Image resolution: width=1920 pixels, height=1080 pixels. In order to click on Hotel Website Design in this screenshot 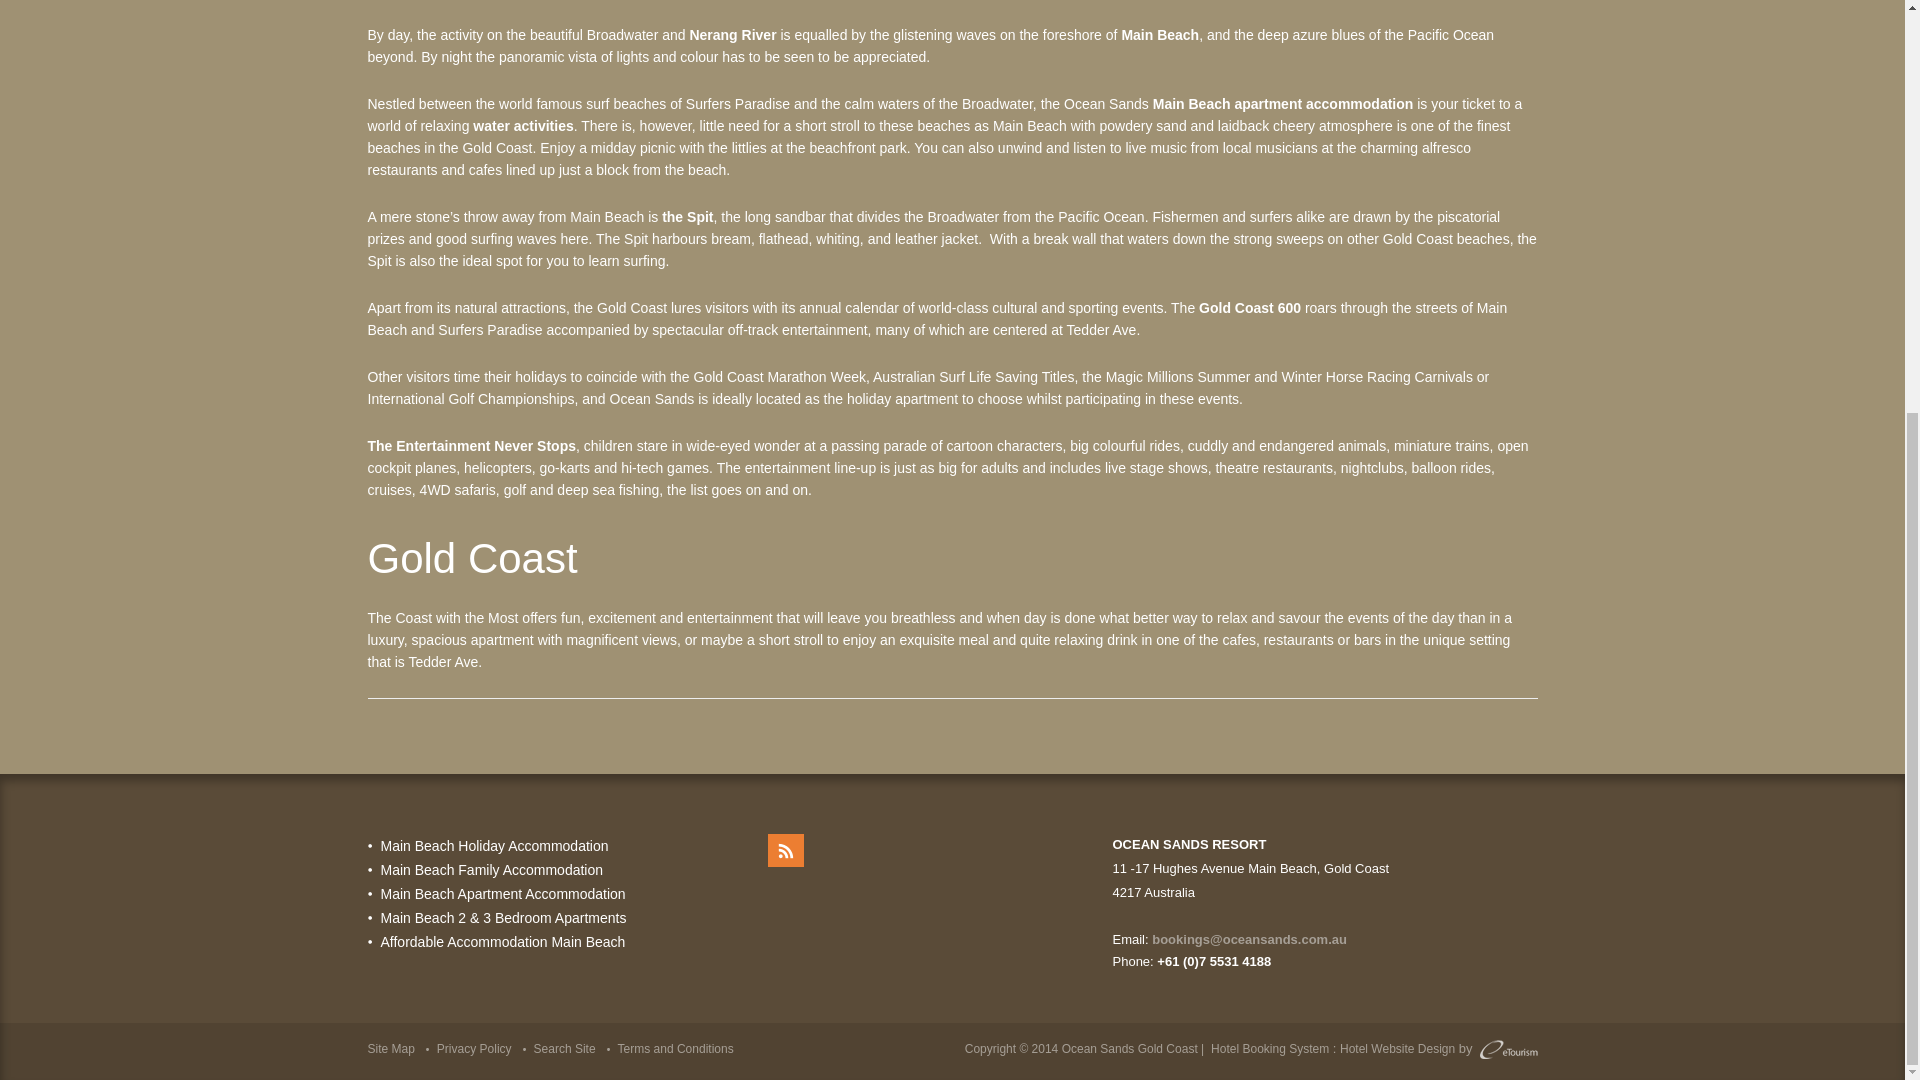, I will do `click(1398, 1049)`.